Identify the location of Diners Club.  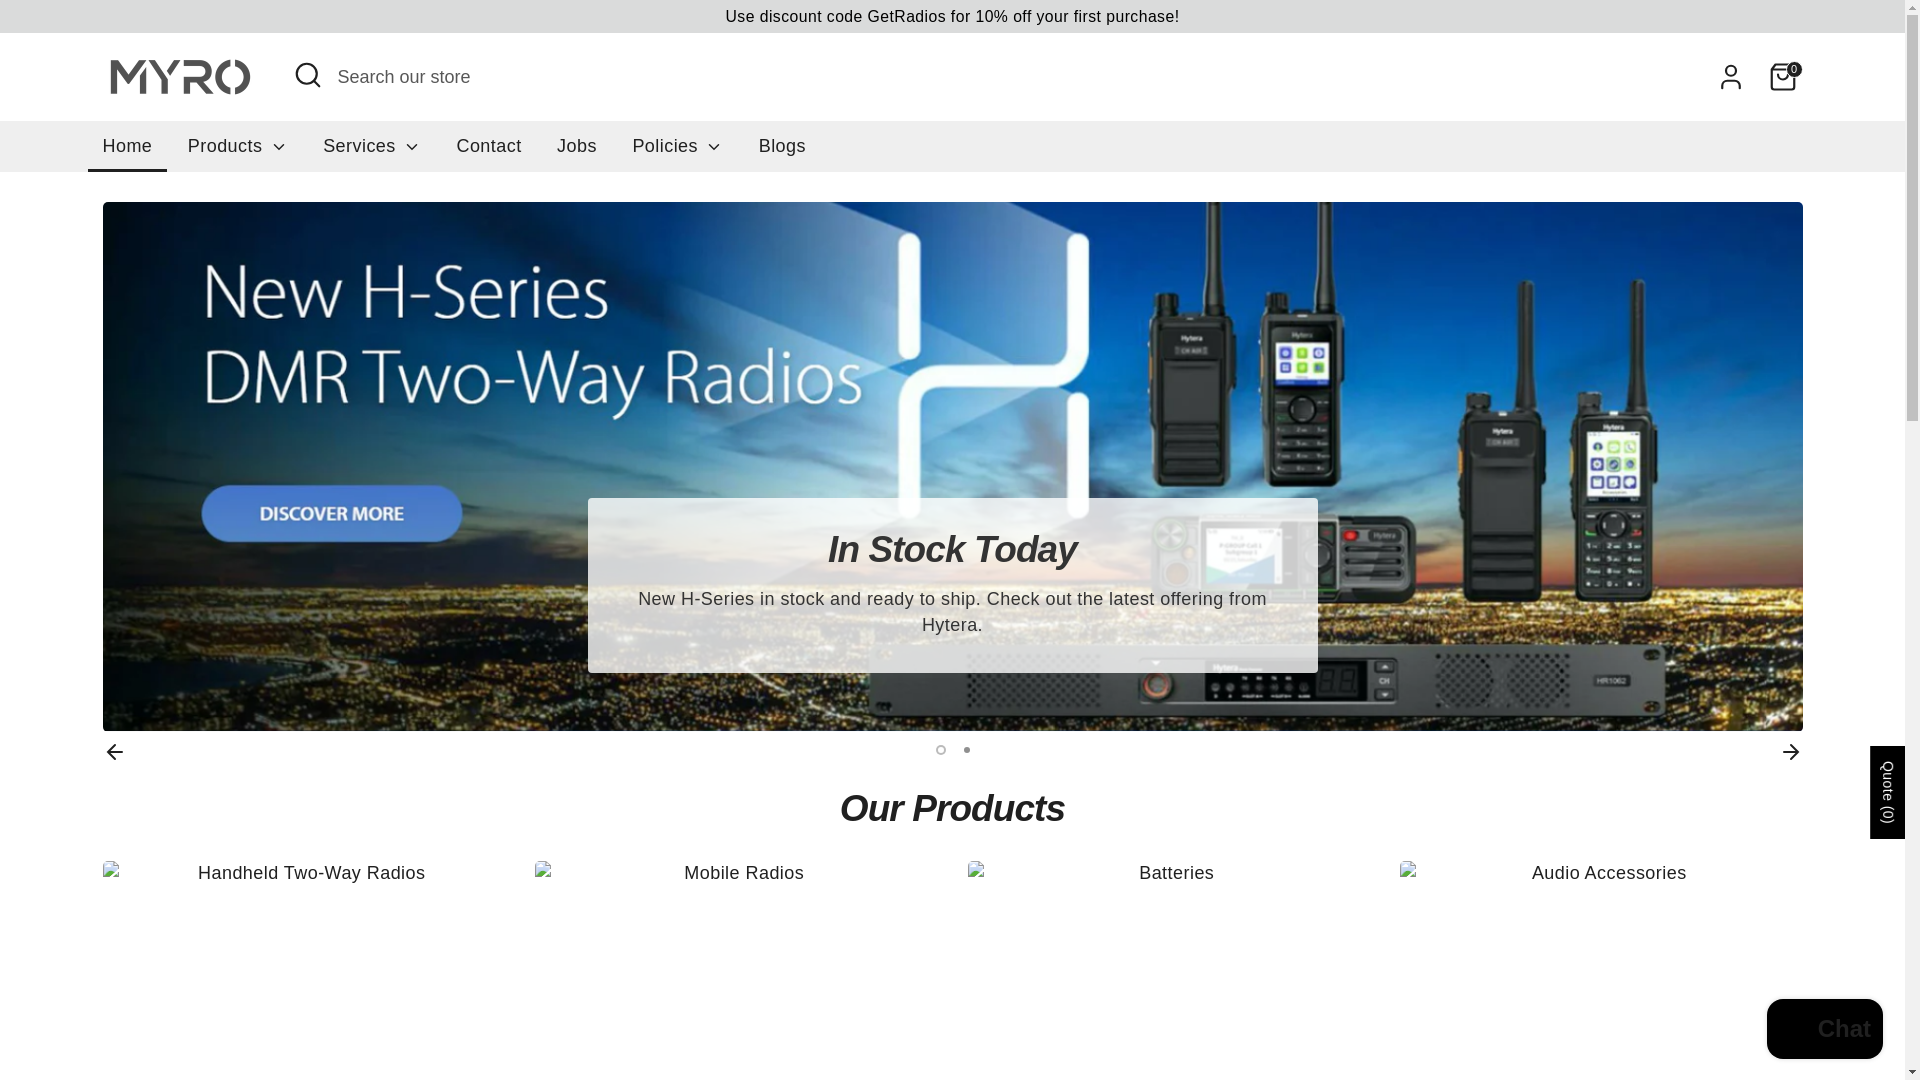
(1460, 1016).